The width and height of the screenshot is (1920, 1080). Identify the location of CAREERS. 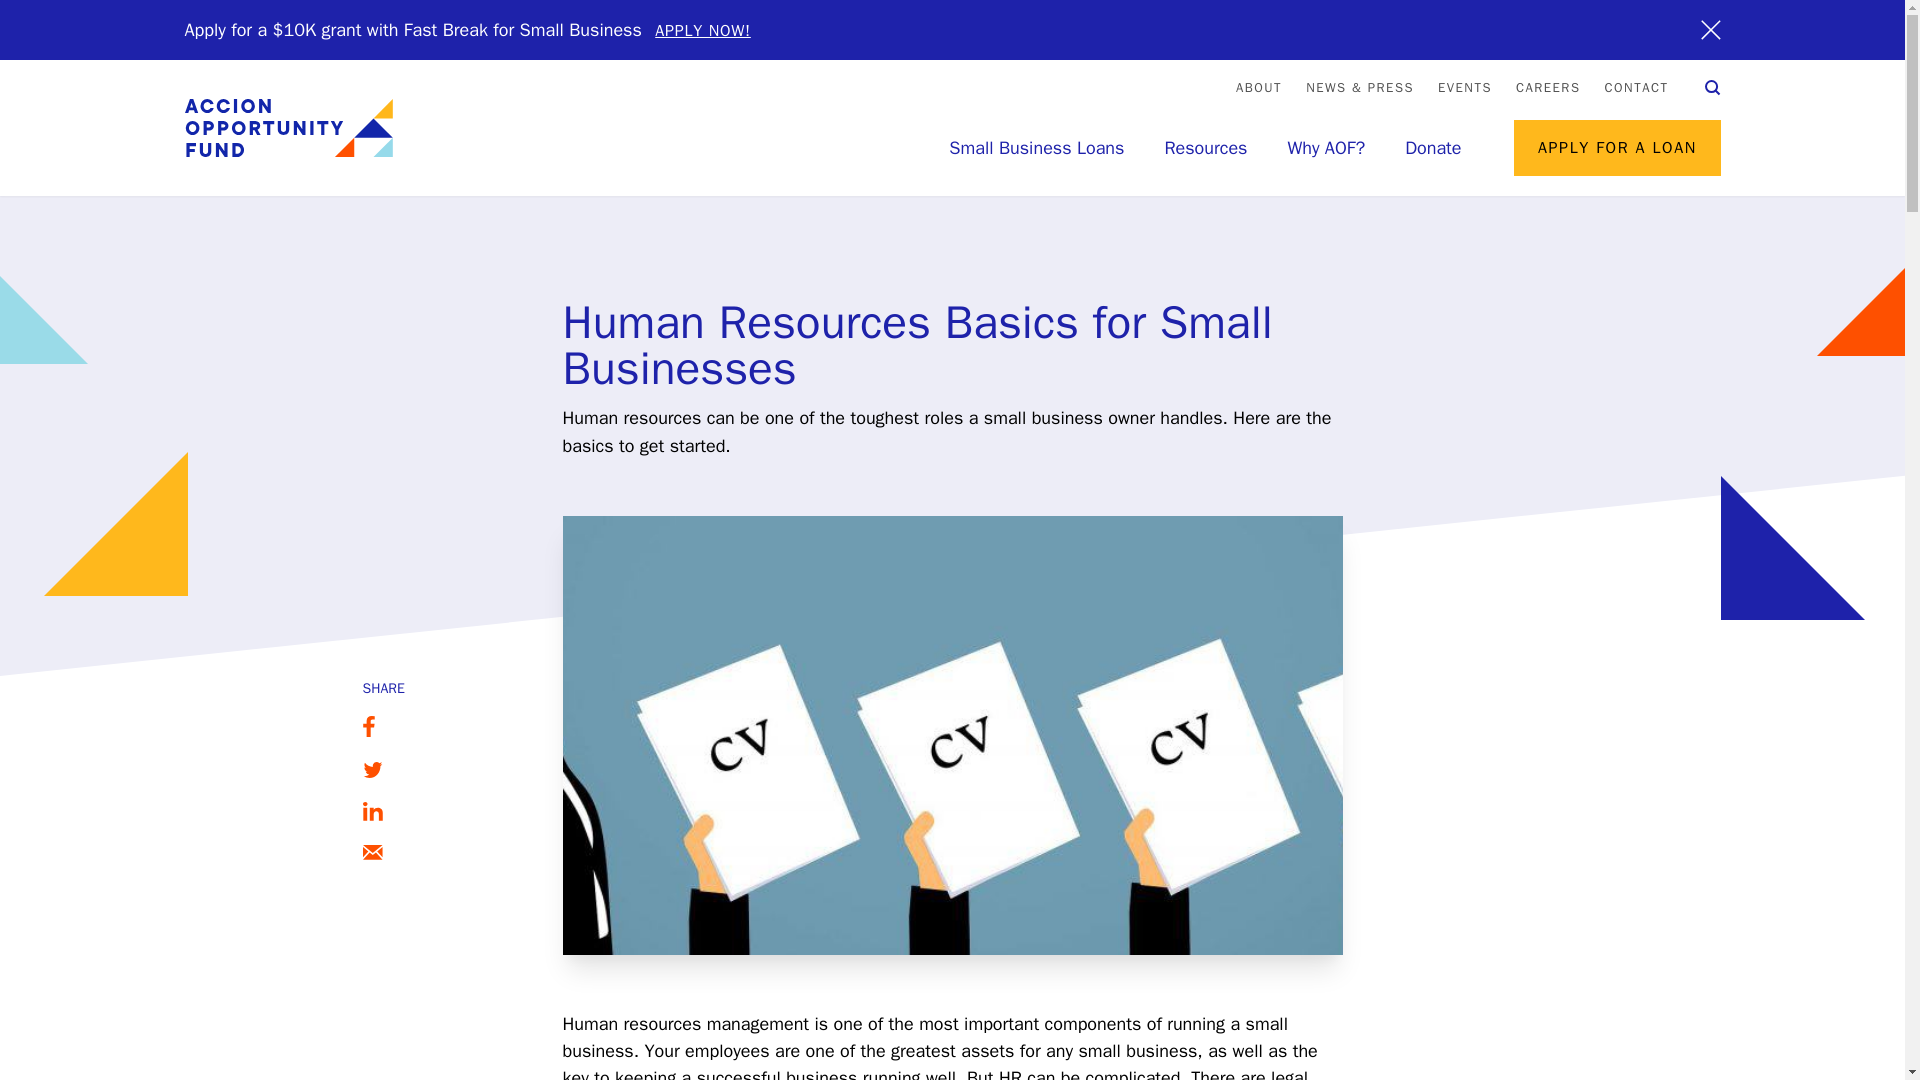
(1548, 87).